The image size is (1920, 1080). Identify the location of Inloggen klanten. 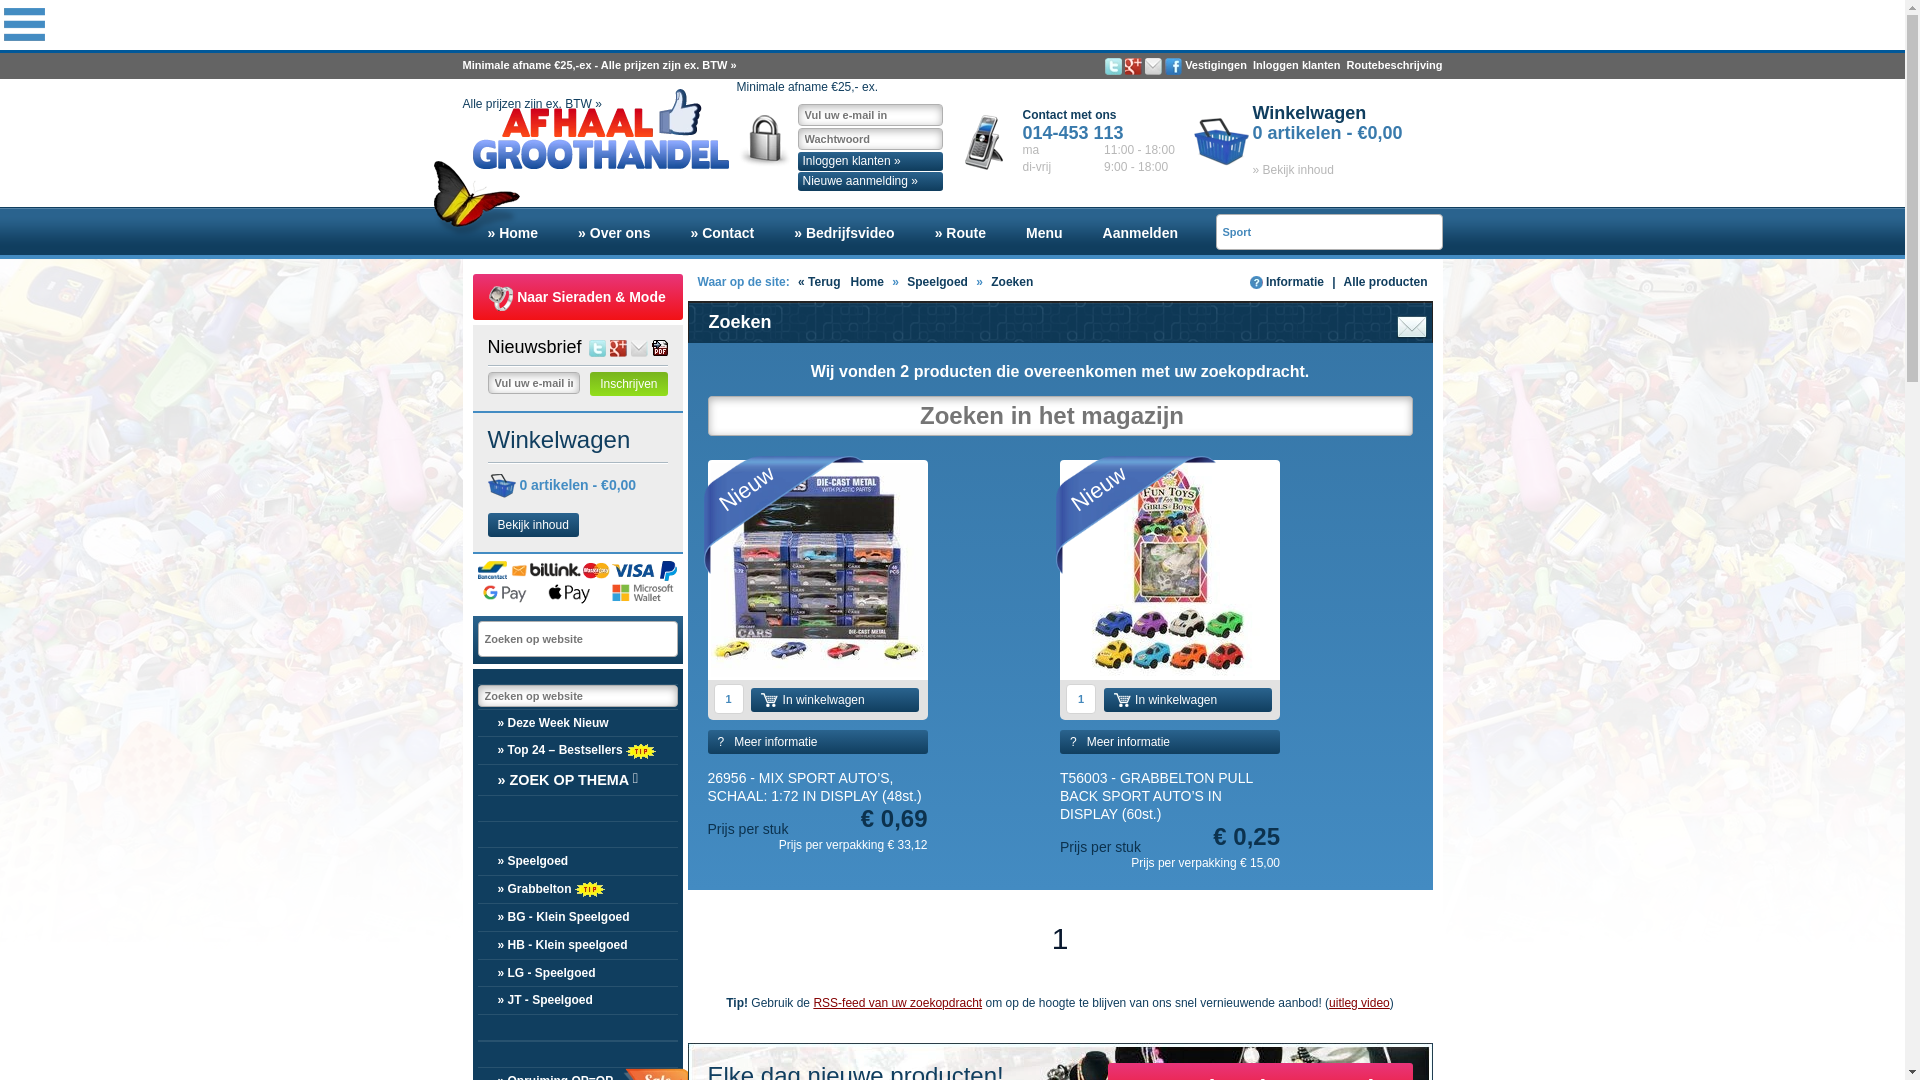
(1296, 65).